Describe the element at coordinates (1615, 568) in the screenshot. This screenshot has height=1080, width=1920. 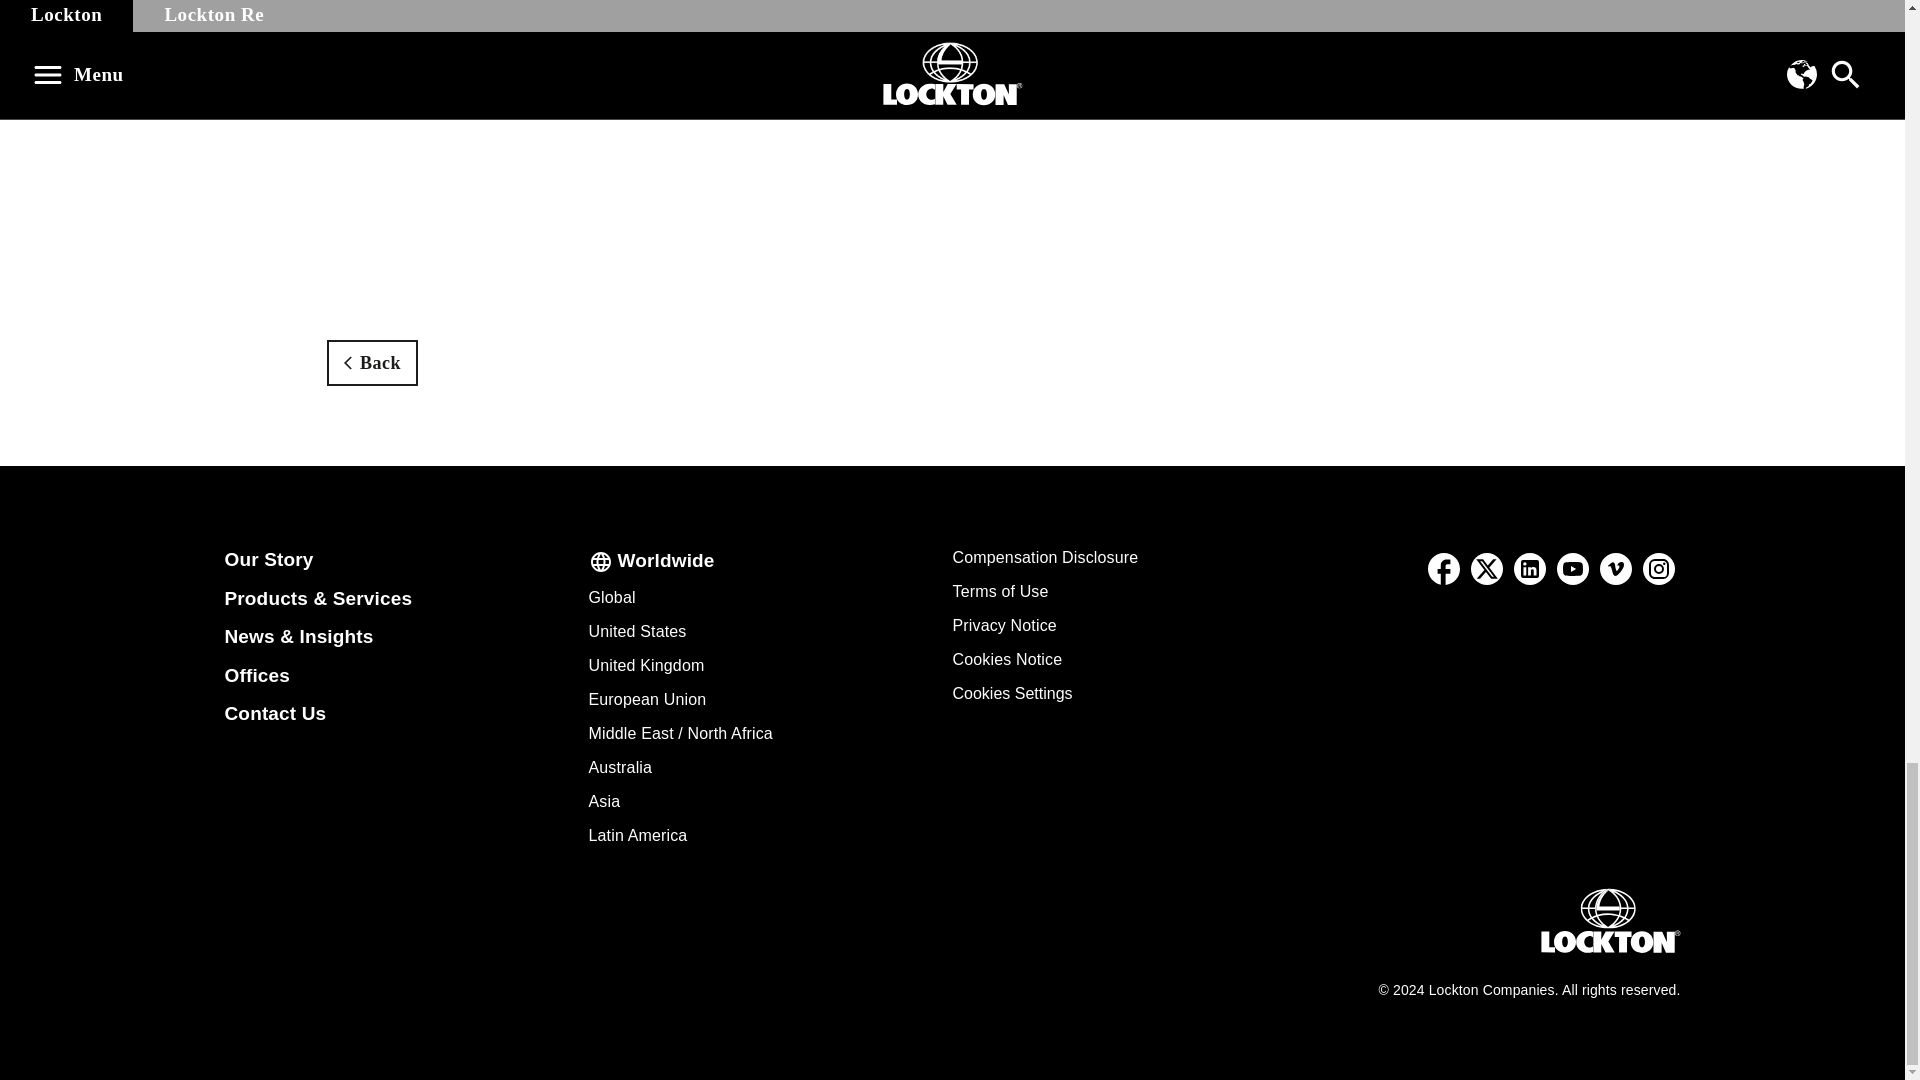
I see `Follow Lockton on Vimeo` at that location.